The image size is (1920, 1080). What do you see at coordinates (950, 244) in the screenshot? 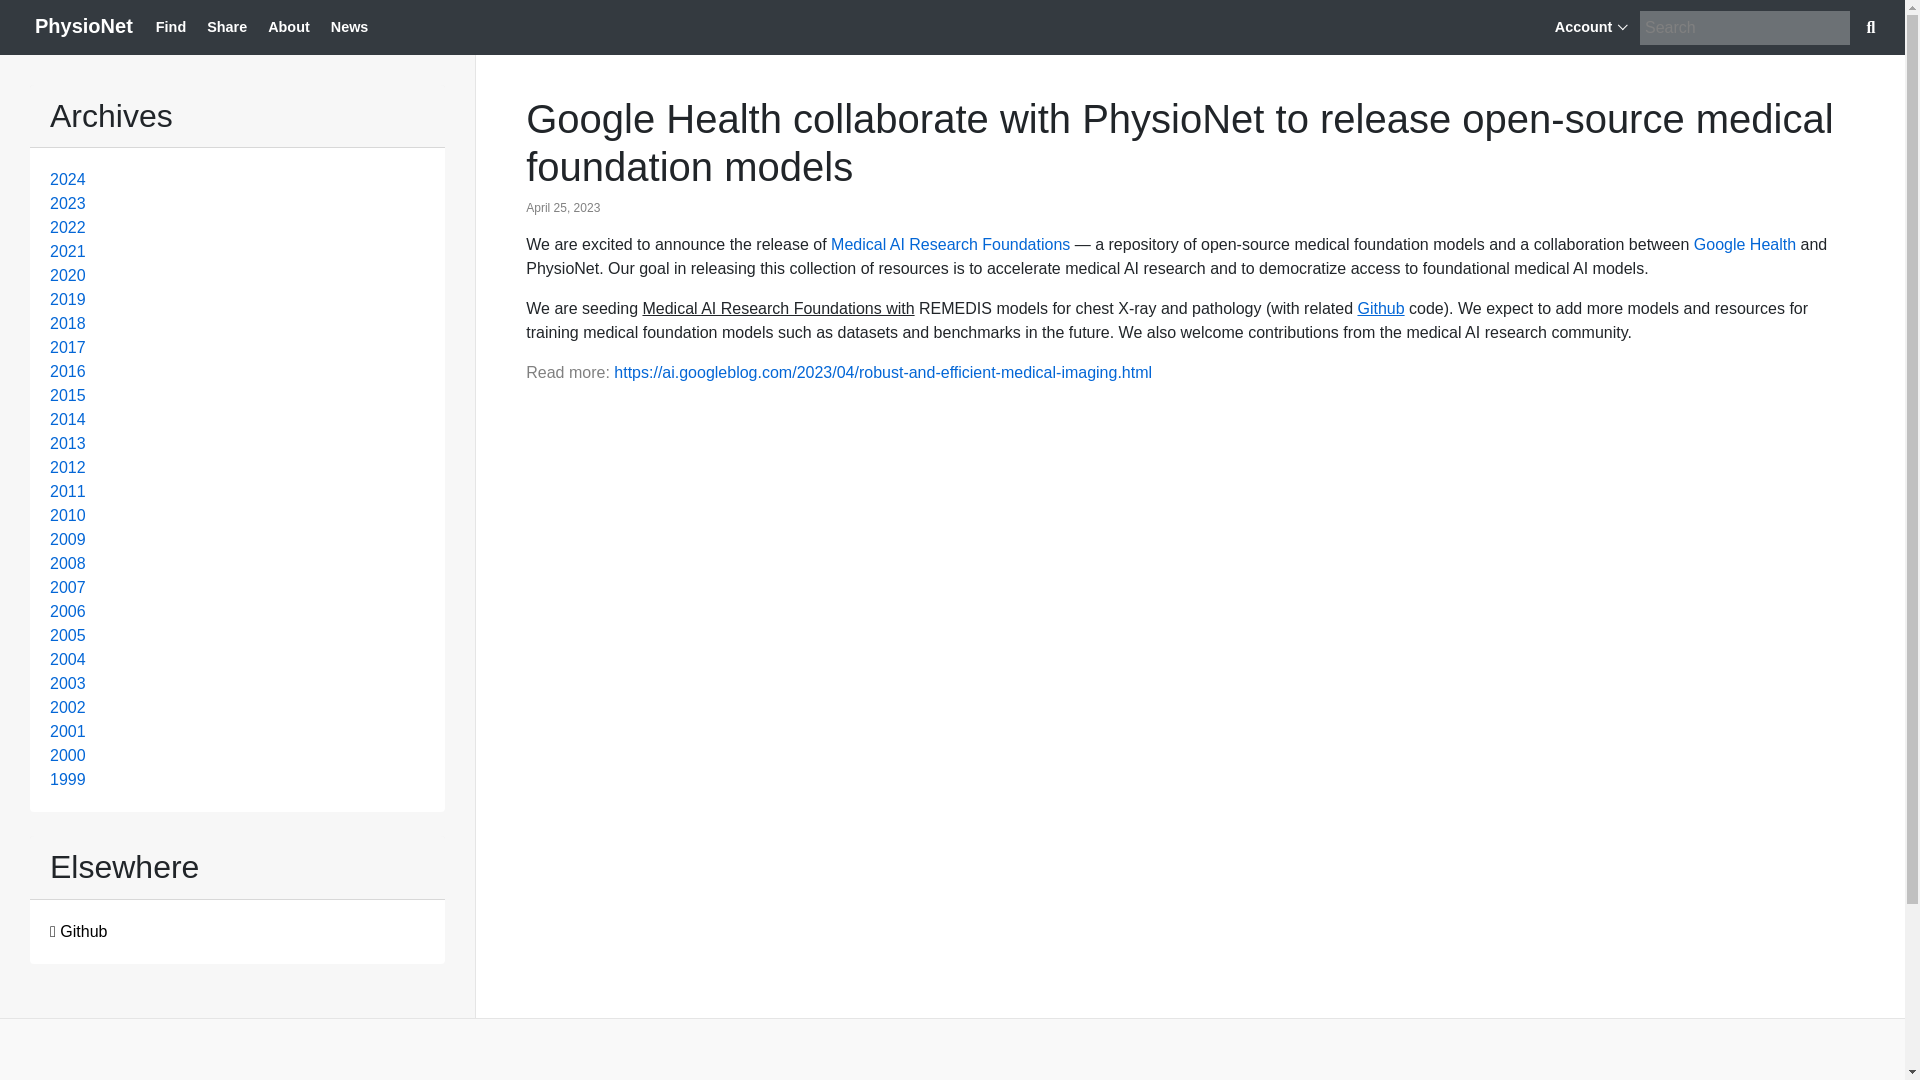
I see `Medical AI Research Foundations` at bounding box center [950, 244].